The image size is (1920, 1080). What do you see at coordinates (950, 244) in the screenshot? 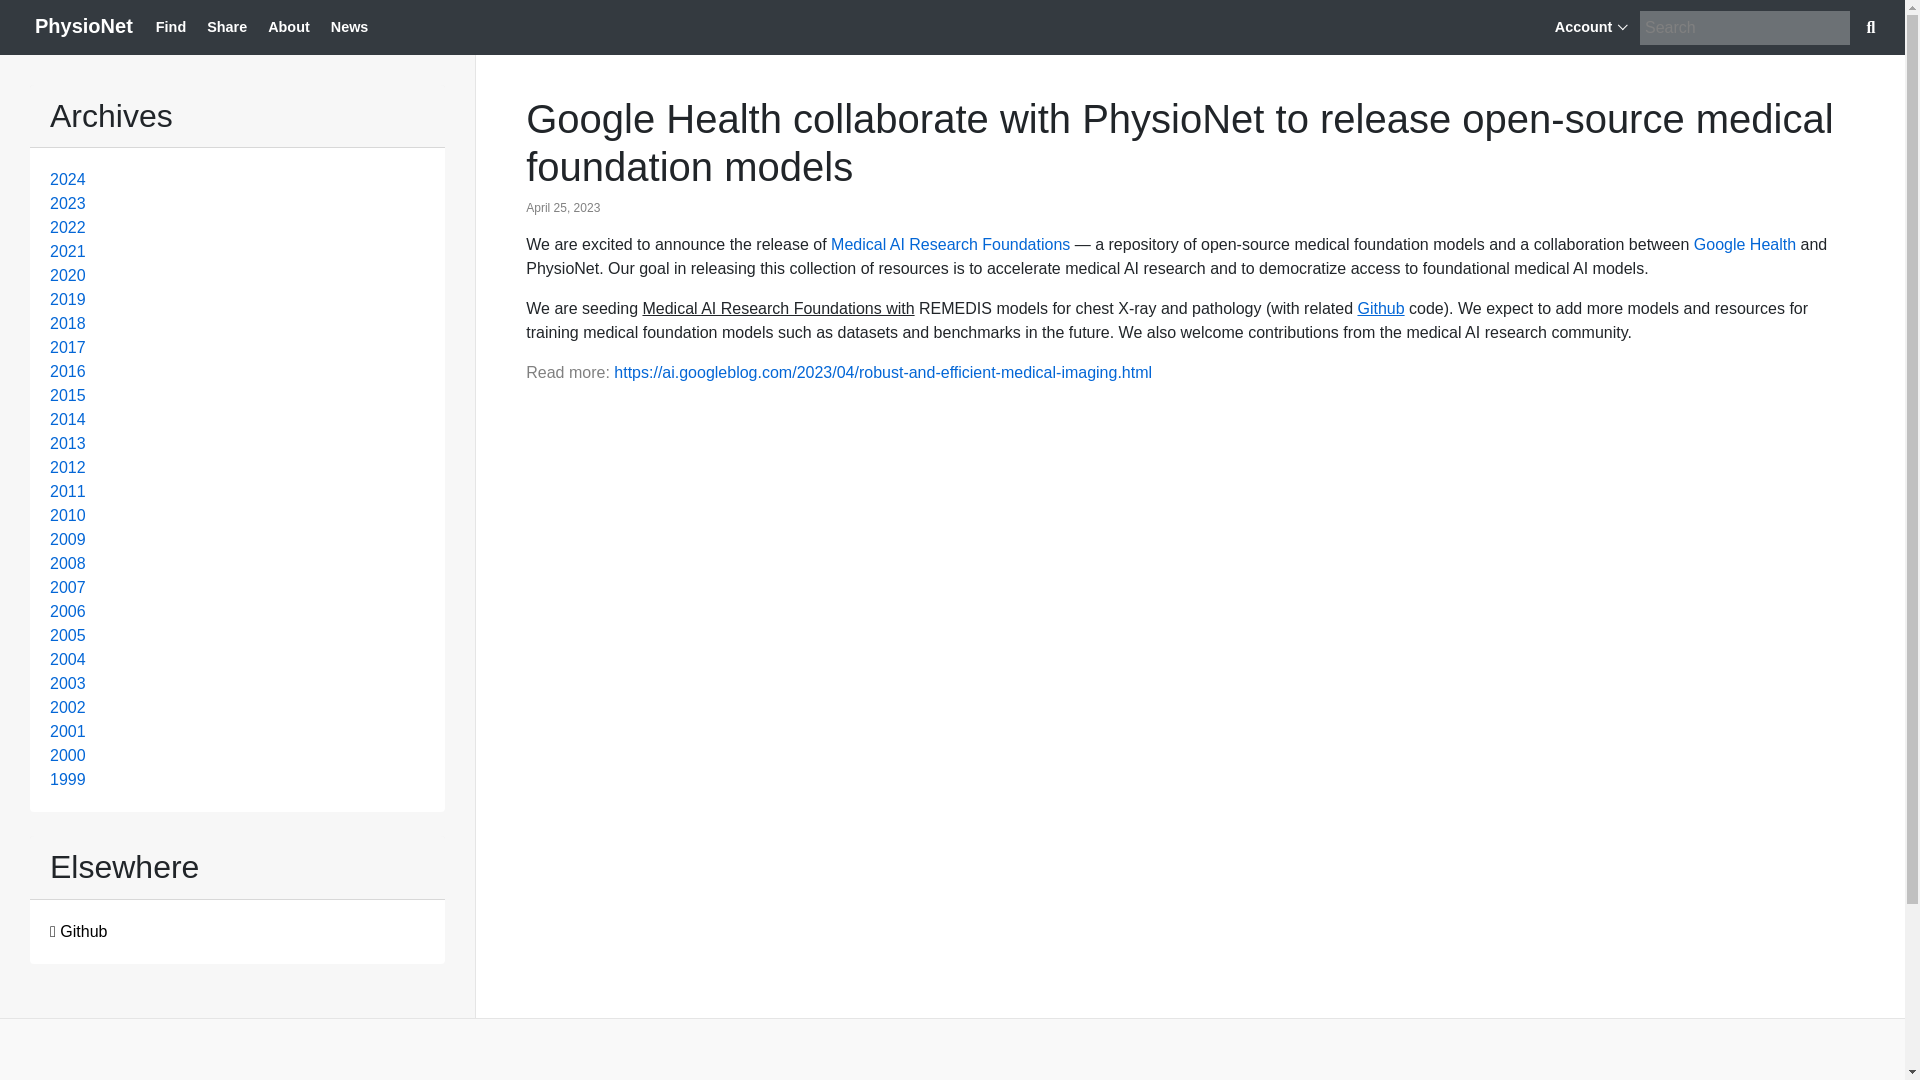
I see `Medical AI Research Foundations` at bounding box center [950, 244].